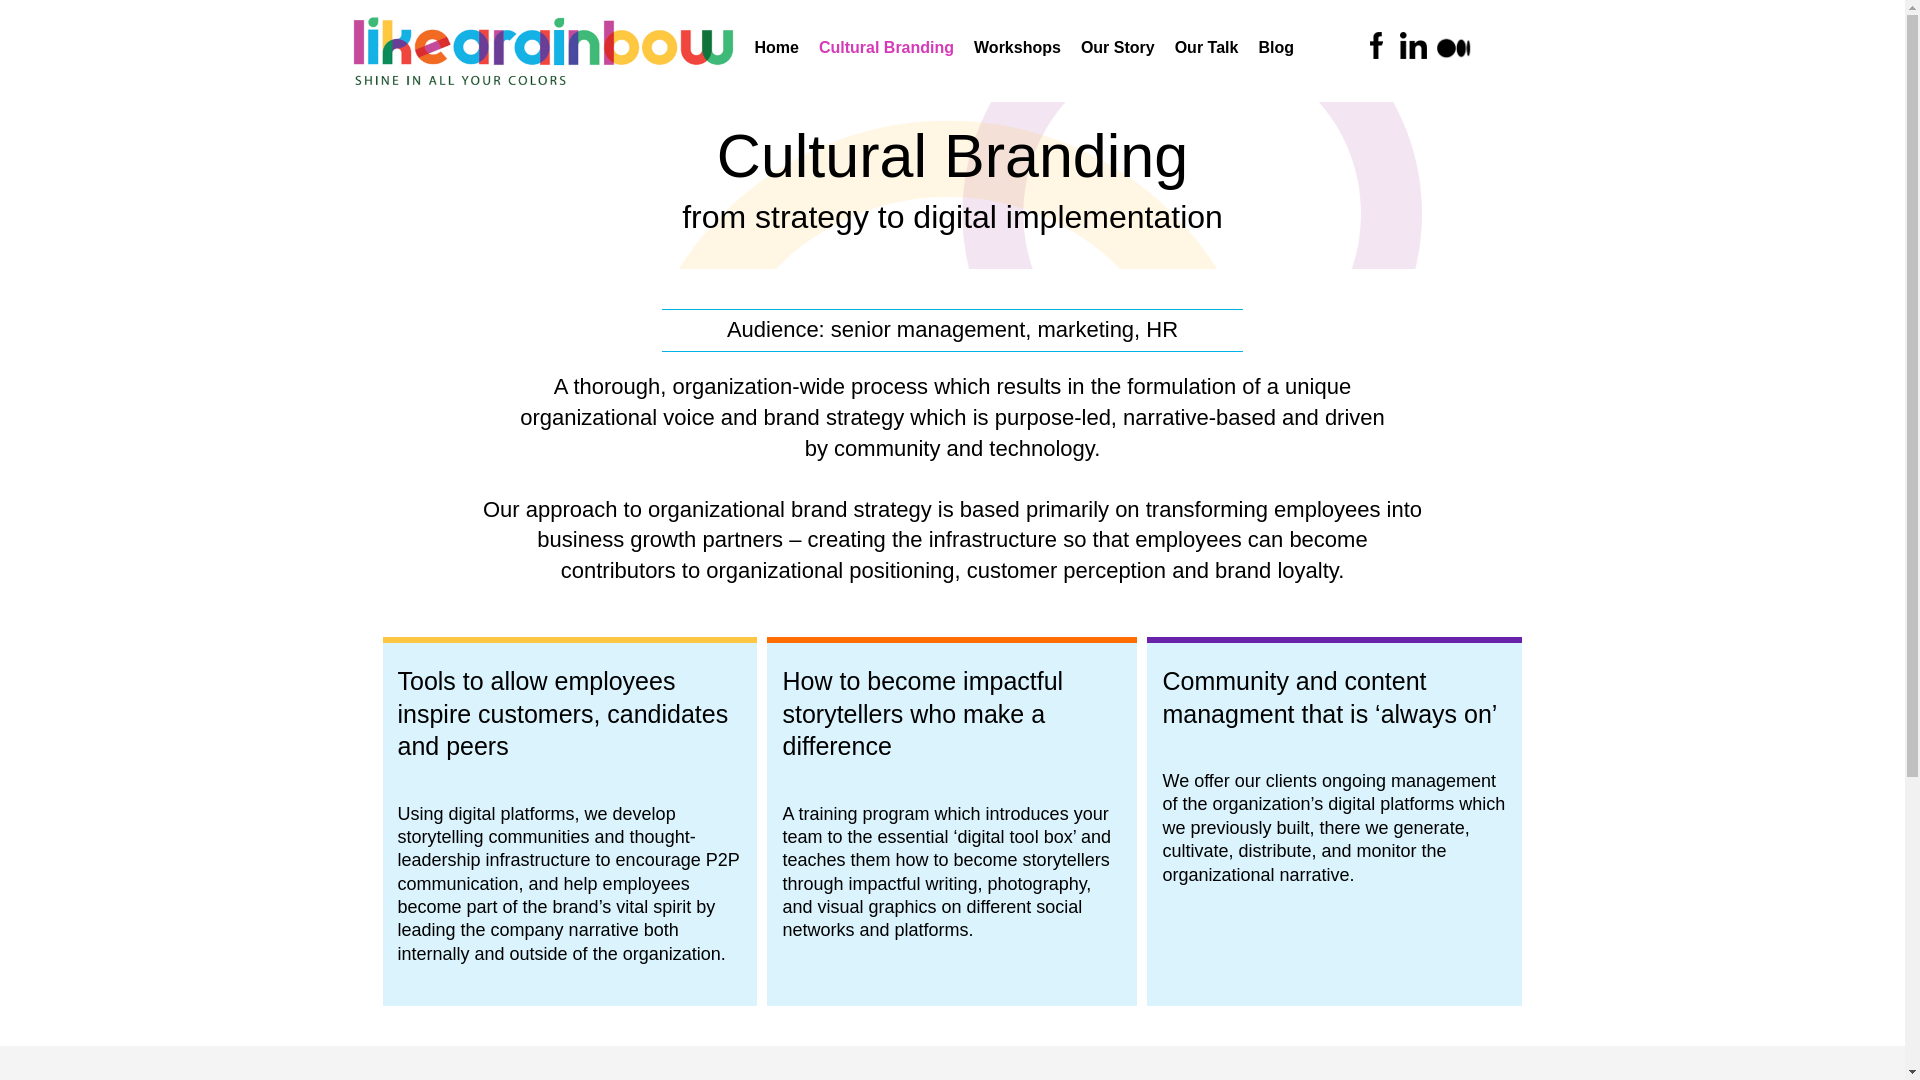 The width and height of the screenshot is (1920, 1080). I want to click on Home, so click(776, 48).